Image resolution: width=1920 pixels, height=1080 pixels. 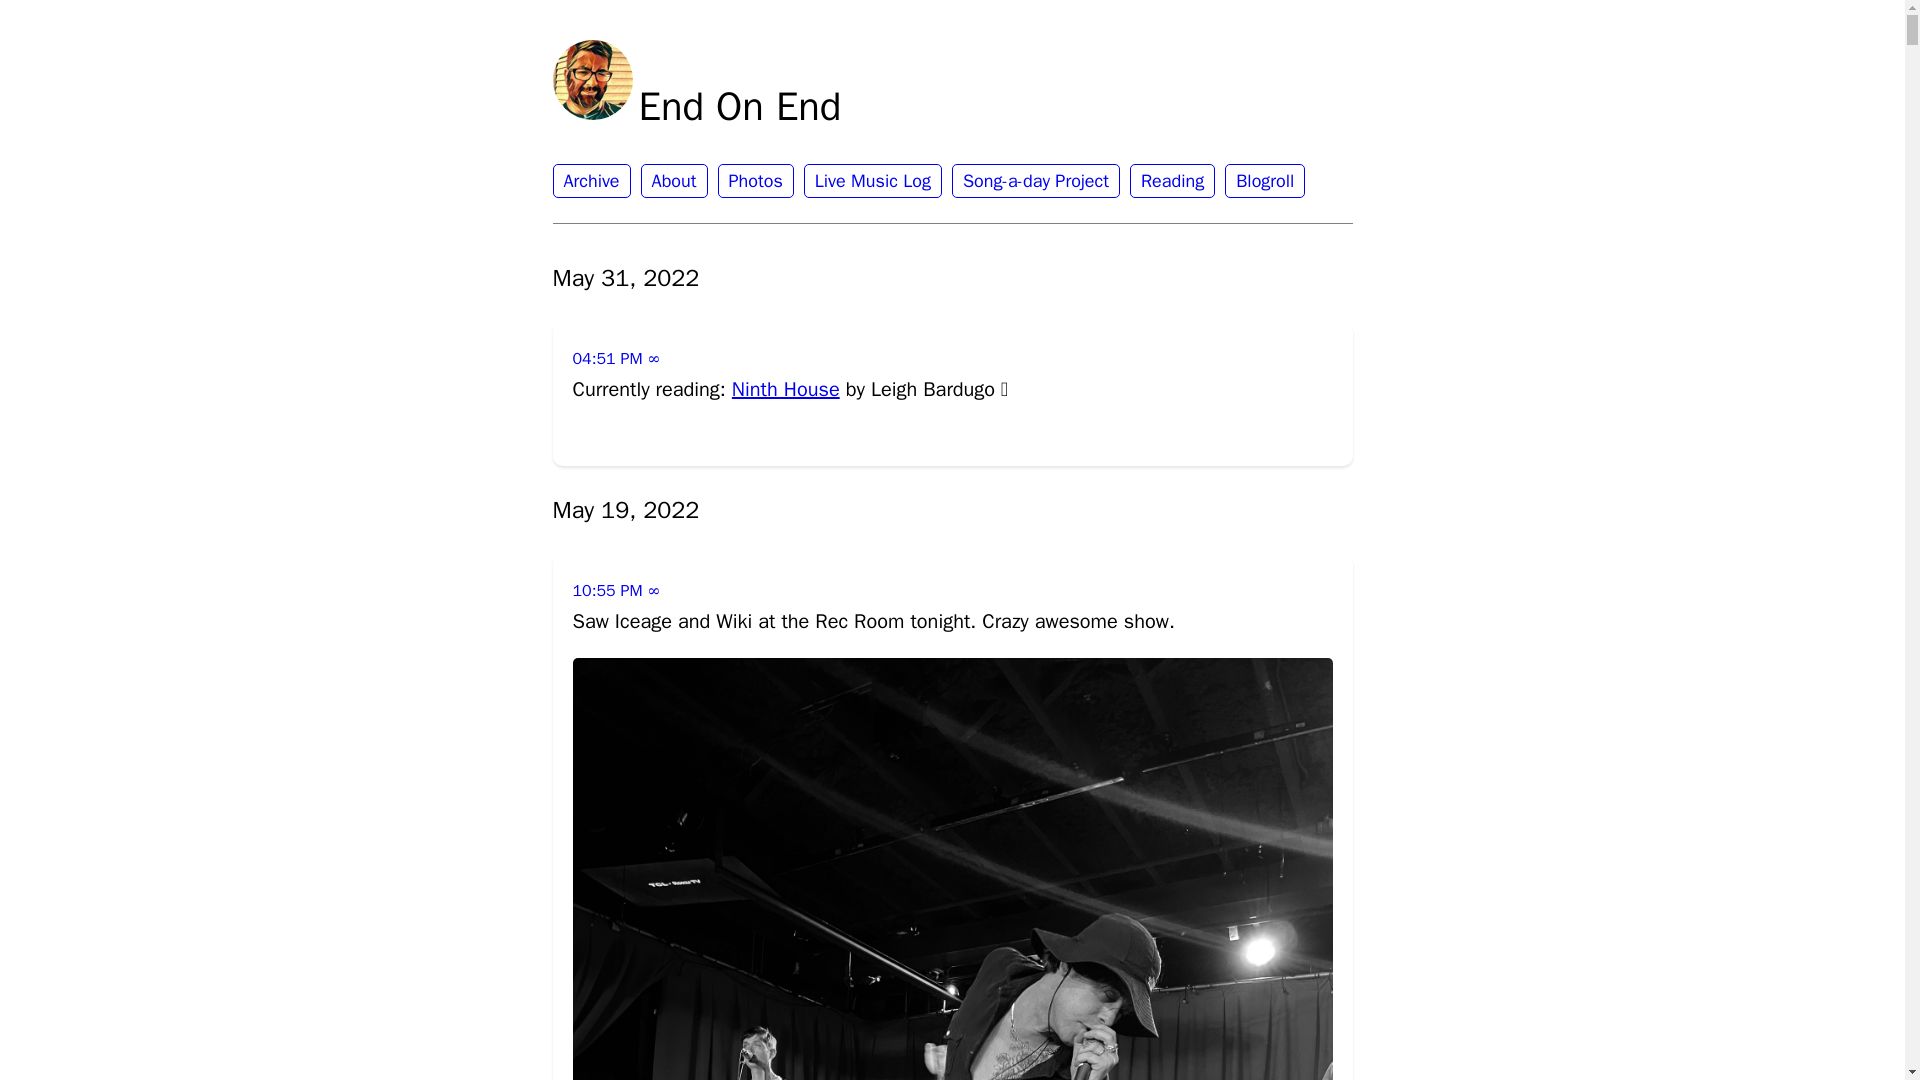 I want to click on Archive, so click(x=590, y=180).